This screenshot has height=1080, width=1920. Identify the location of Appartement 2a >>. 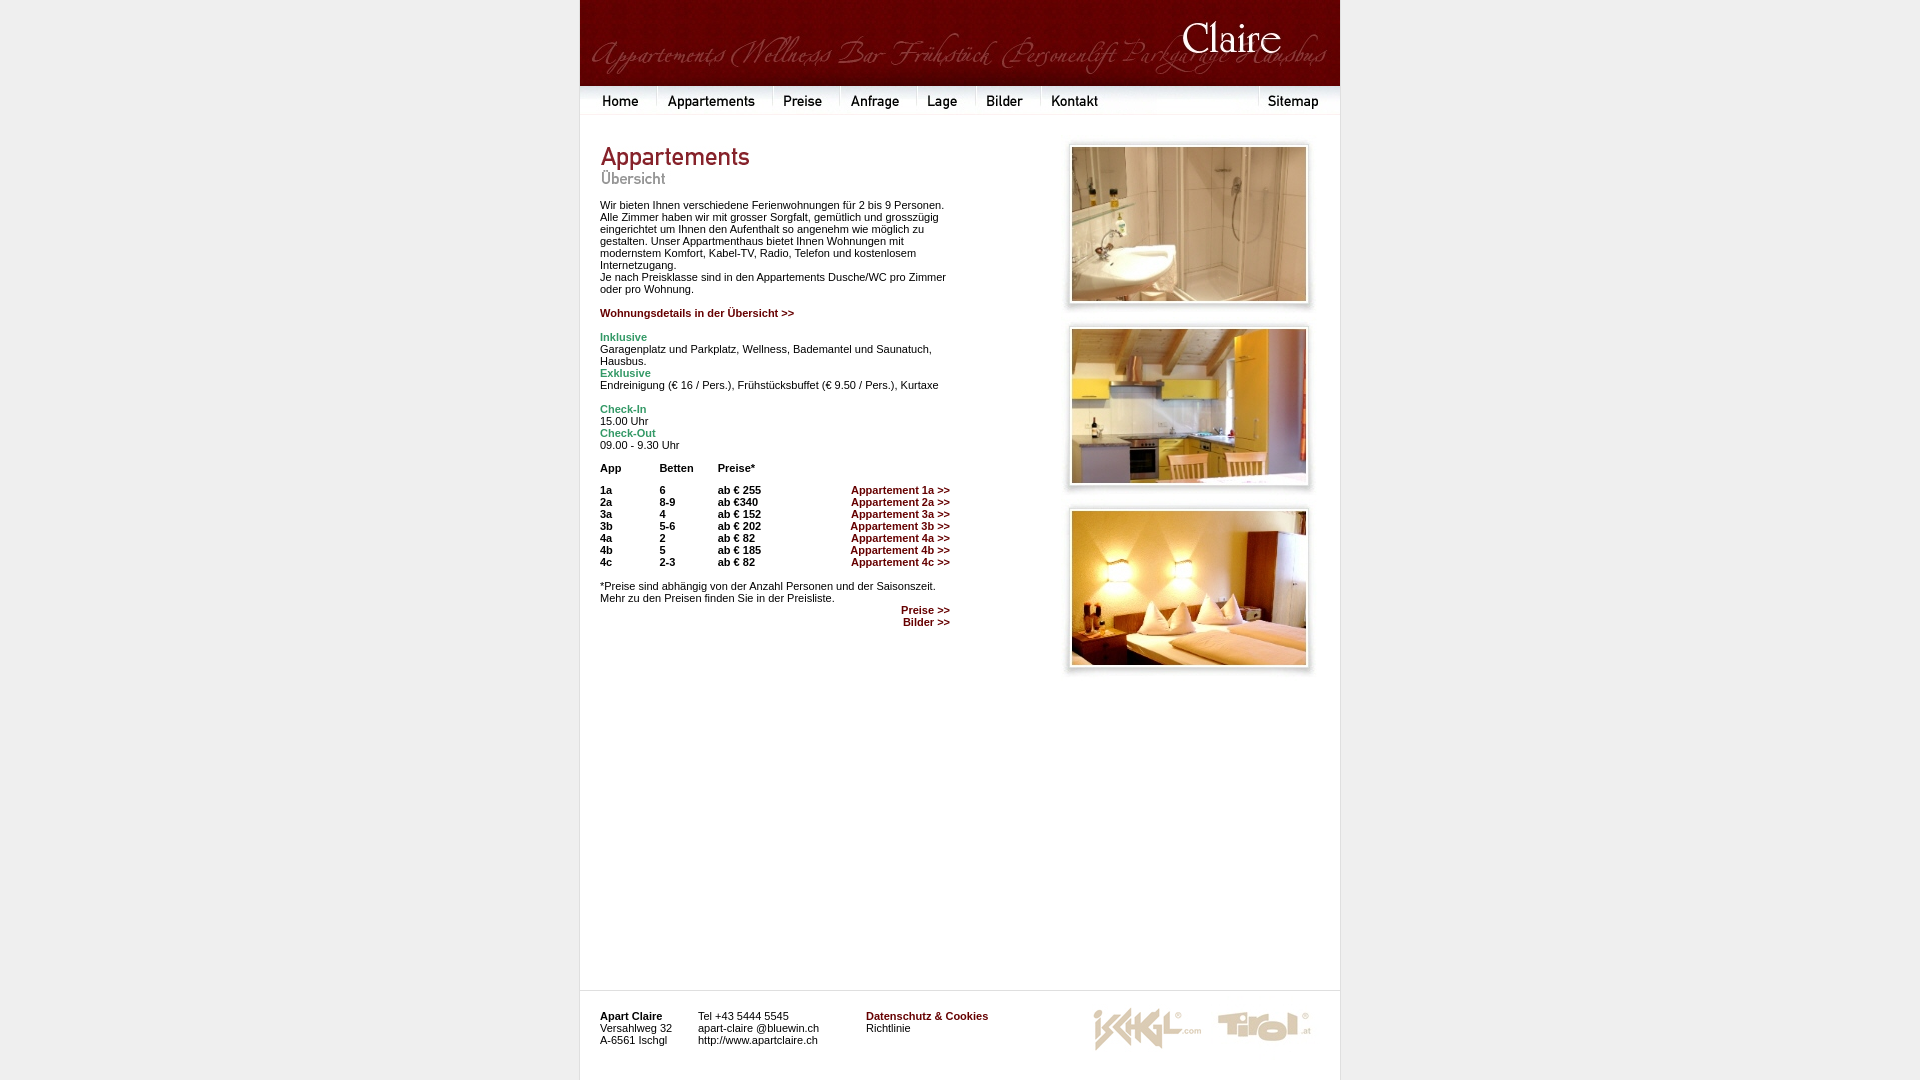
(900, 502).